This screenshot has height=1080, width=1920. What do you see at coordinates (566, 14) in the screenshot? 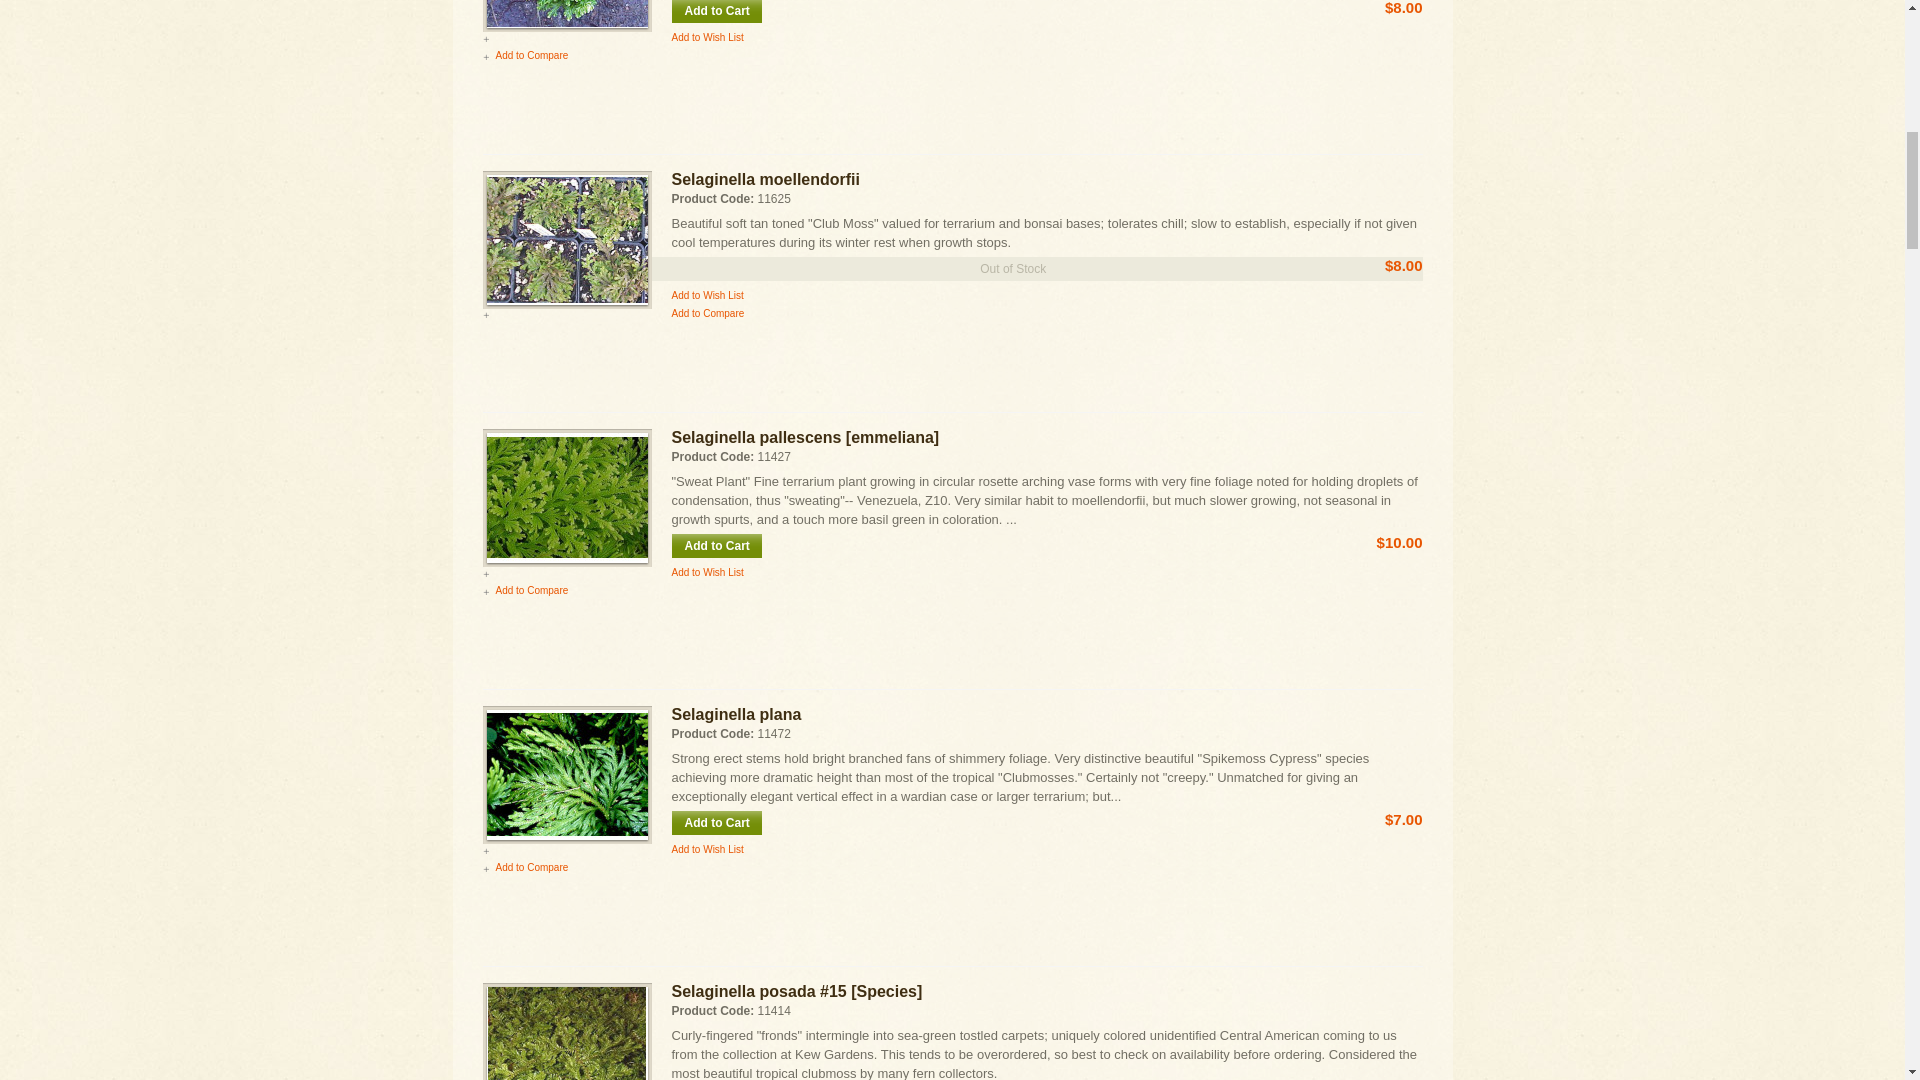
I see `Selaginella martensii Frosty` at bounding box center [566, 14].